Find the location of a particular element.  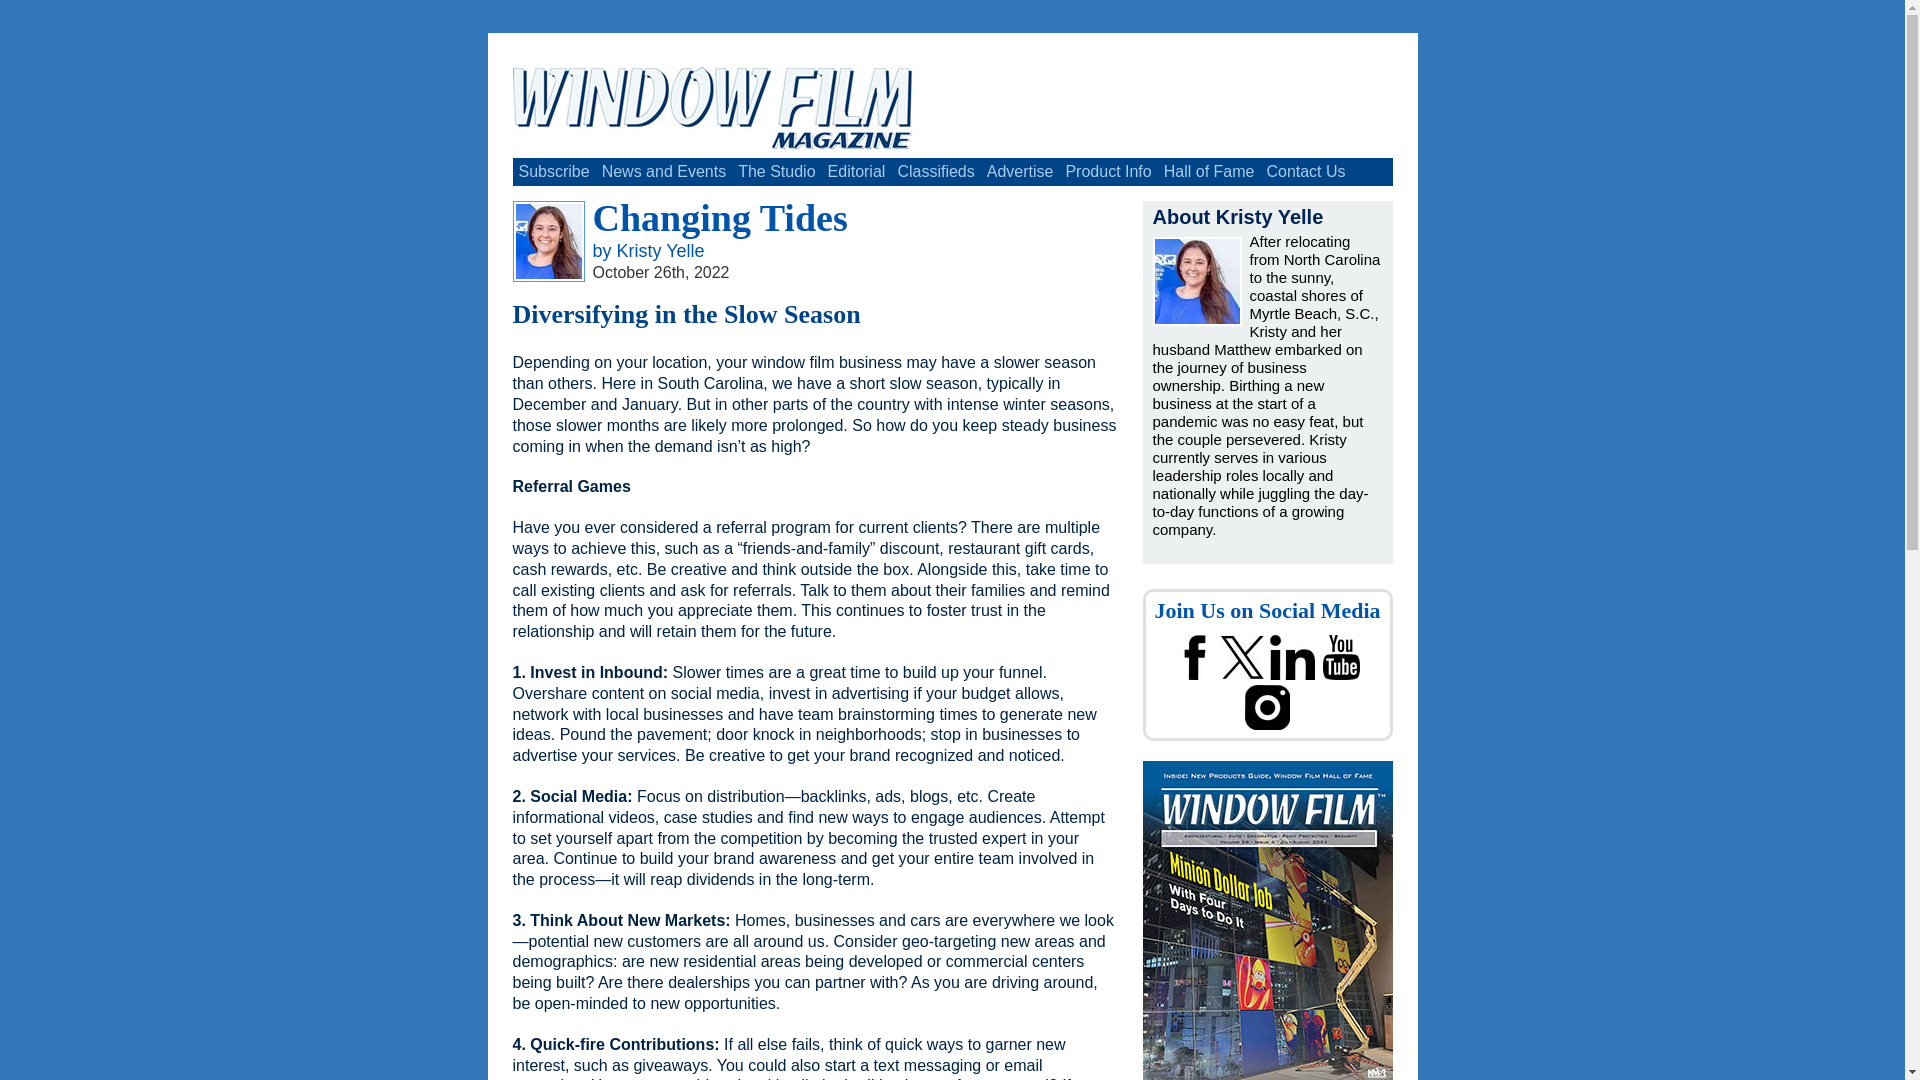

Changing Tides is located at coordinates (718, 217).